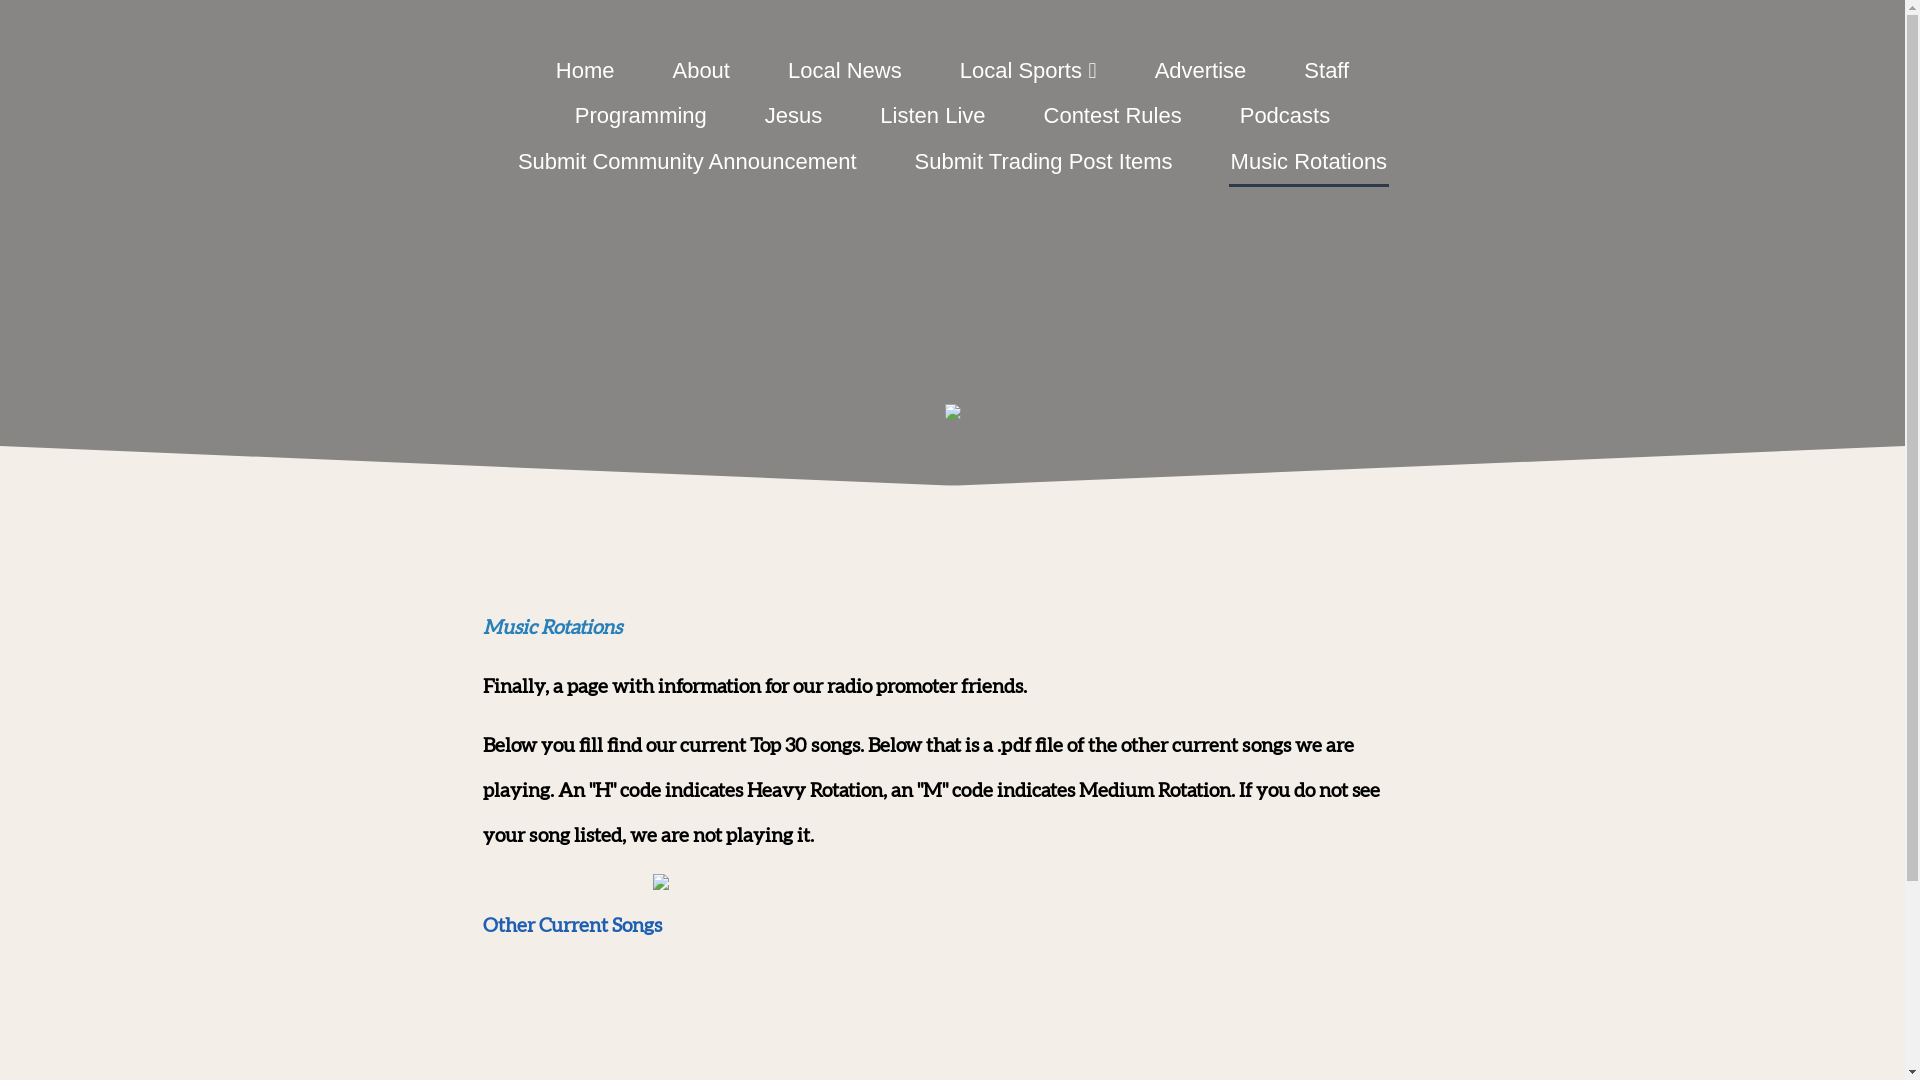 The image size is (1920, 1080). Describe the element at coordinates (1326, 70) in the screenshot. I see `Staff` at that location.